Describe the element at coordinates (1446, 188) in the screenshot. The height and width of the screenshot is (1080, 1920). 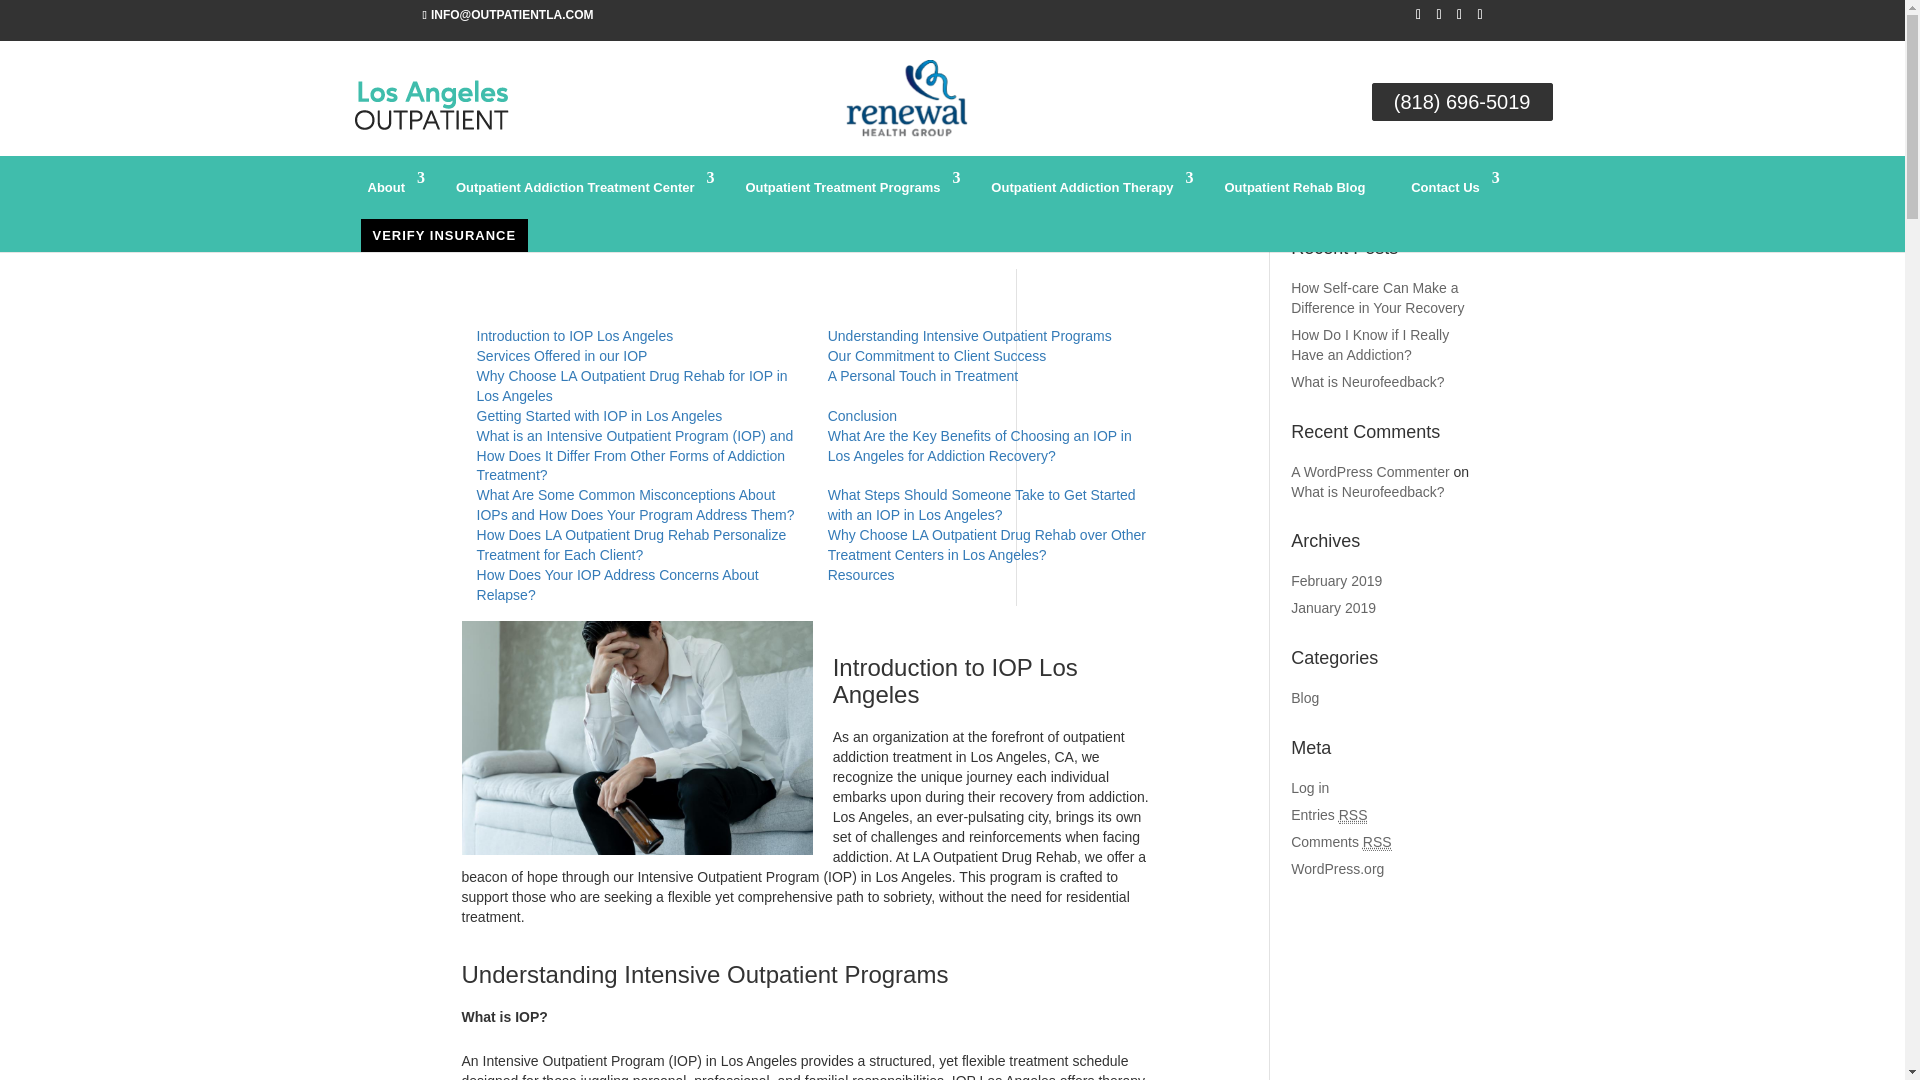
I see `Search` at that location.